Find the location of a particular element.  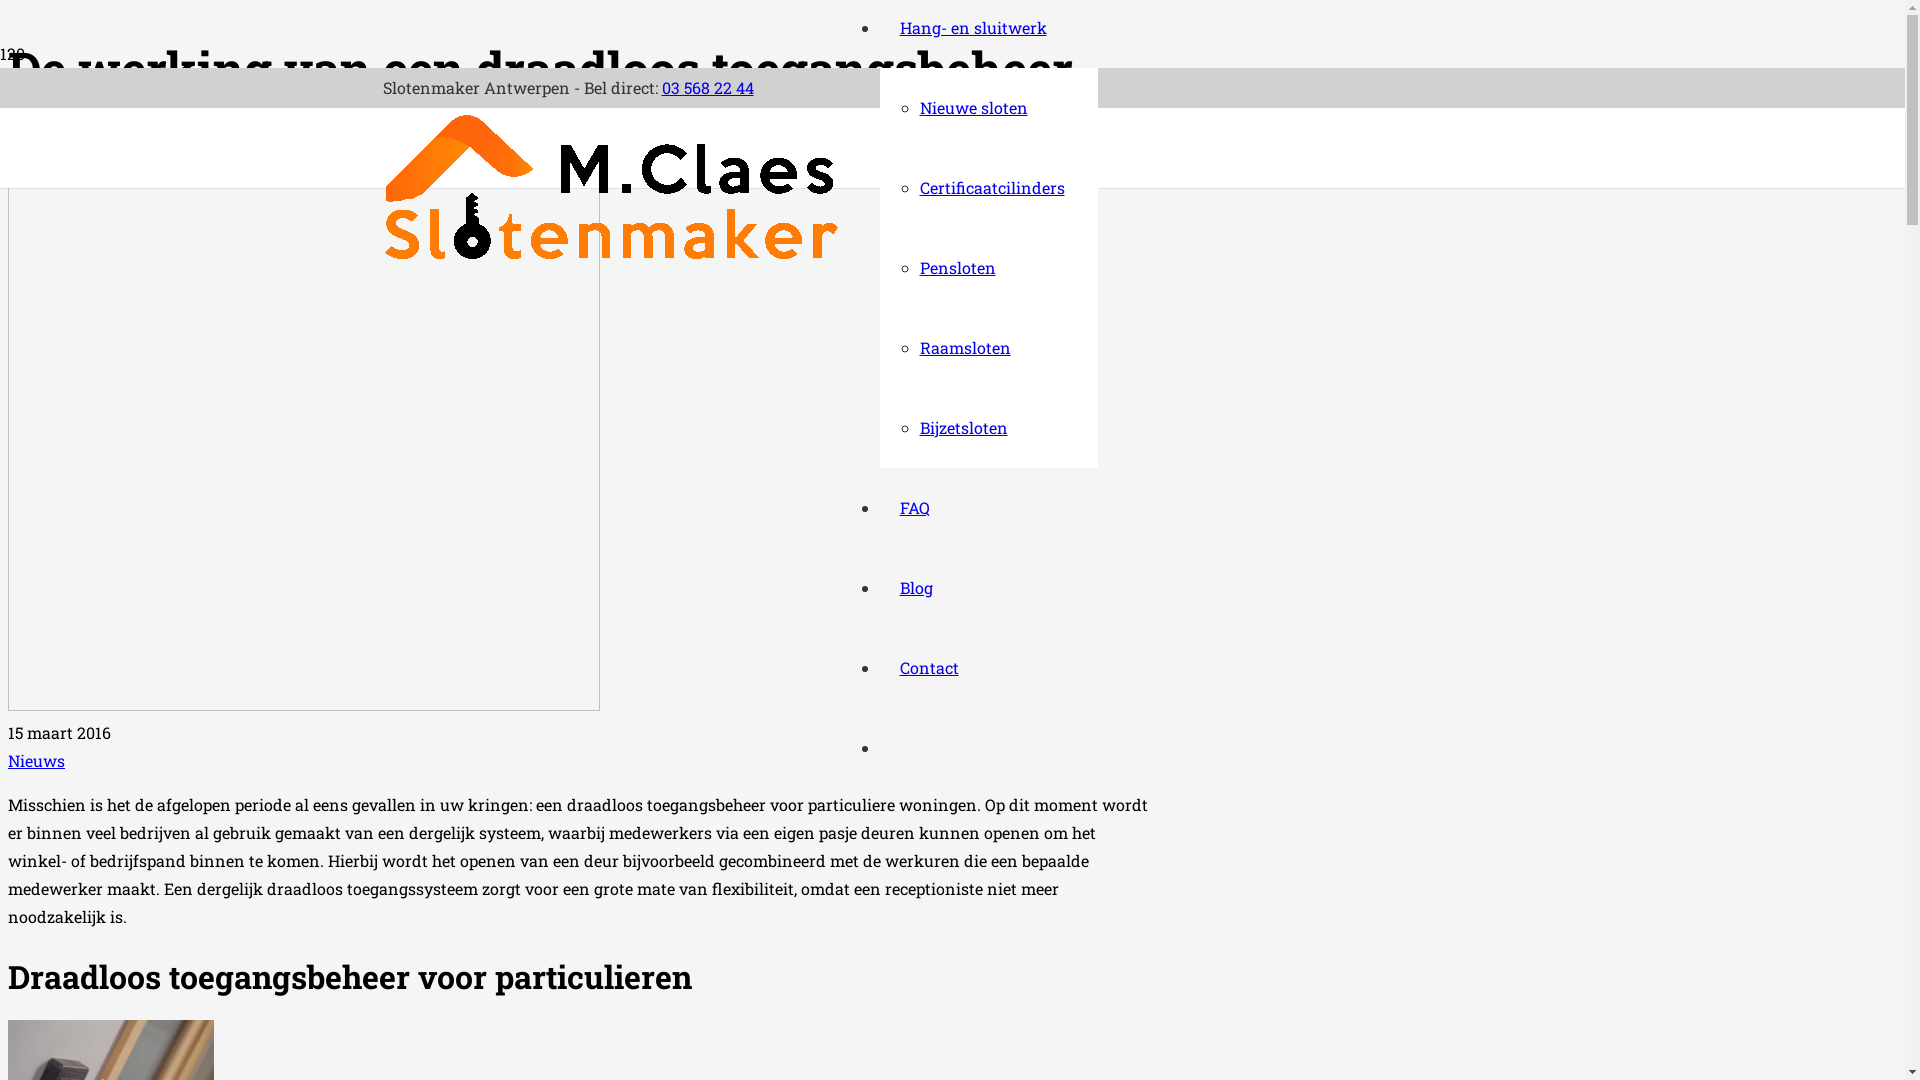

Blog is located at coordinates (916, 588).